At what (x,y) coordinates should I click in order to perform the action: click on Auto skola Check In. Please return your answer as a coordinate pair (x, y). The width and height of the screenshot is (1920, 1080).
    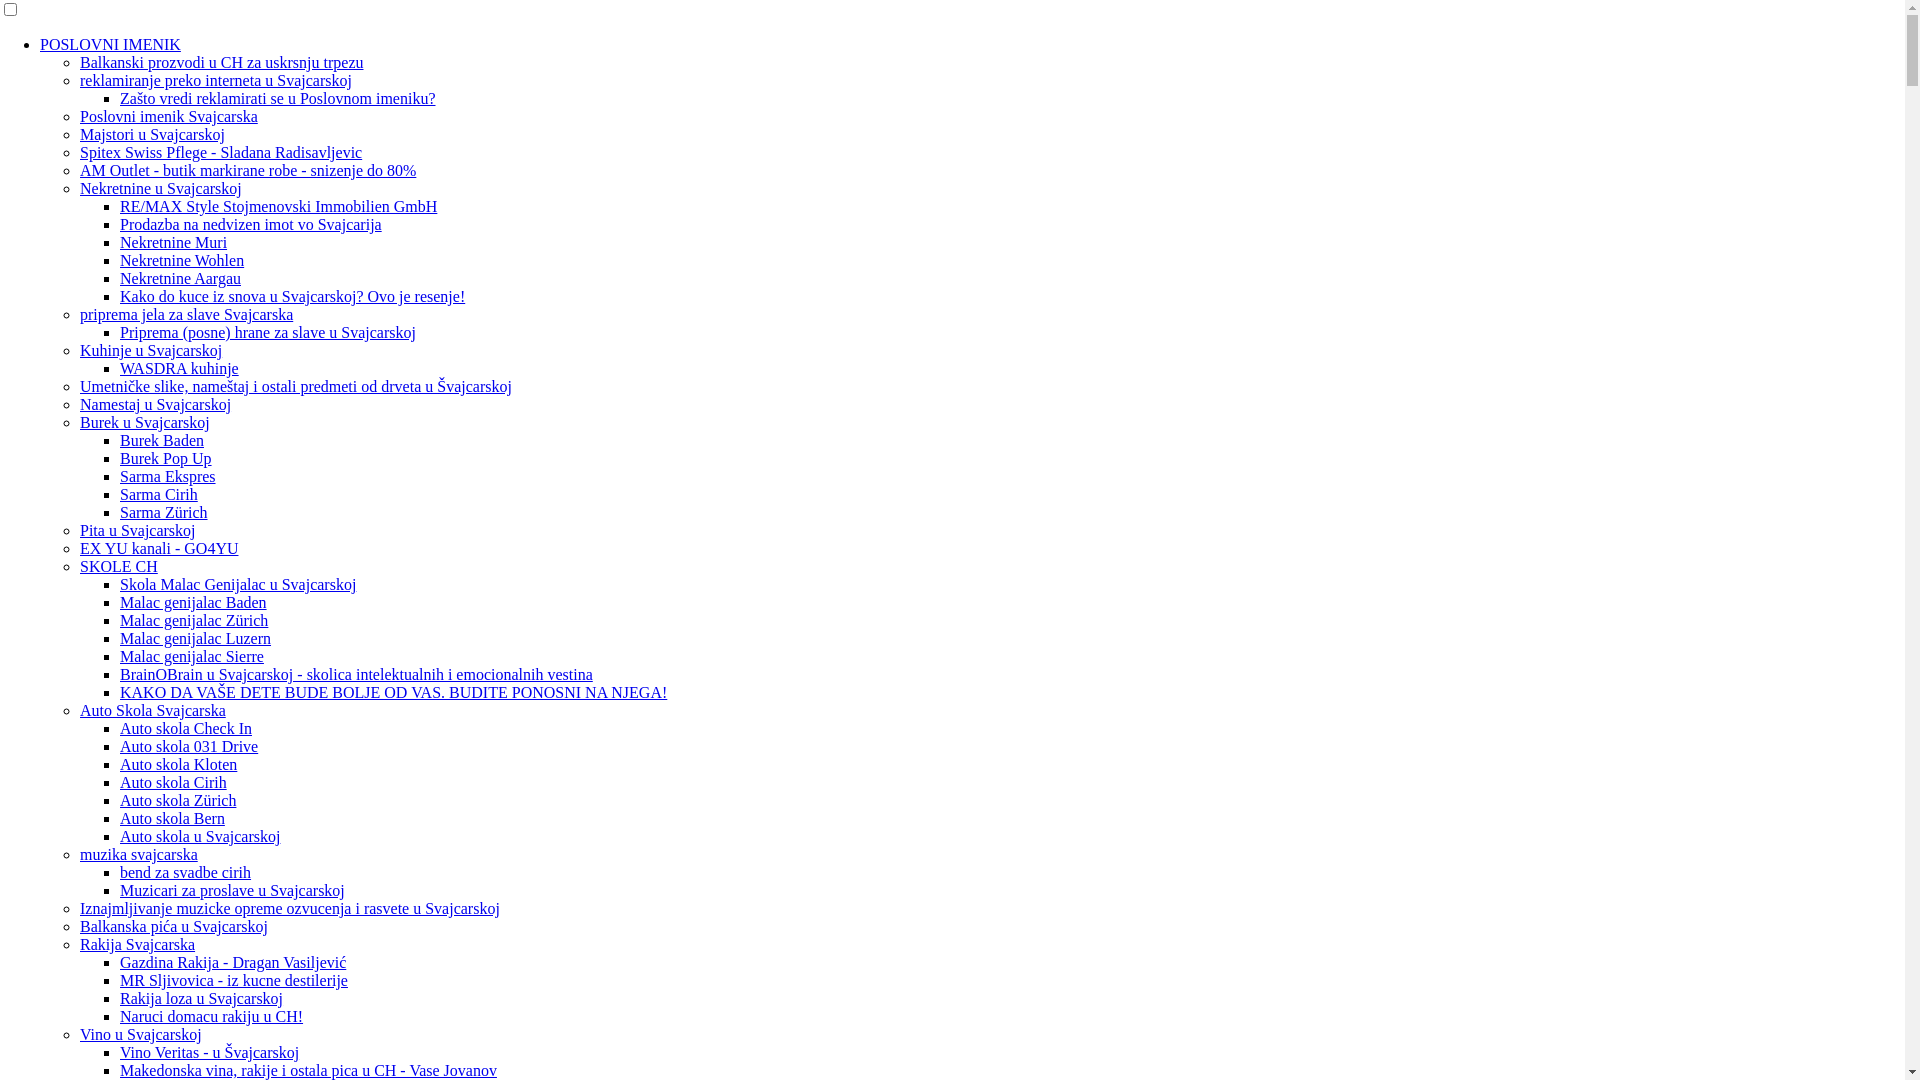
    Looking at the image, I should click on (186, 728).